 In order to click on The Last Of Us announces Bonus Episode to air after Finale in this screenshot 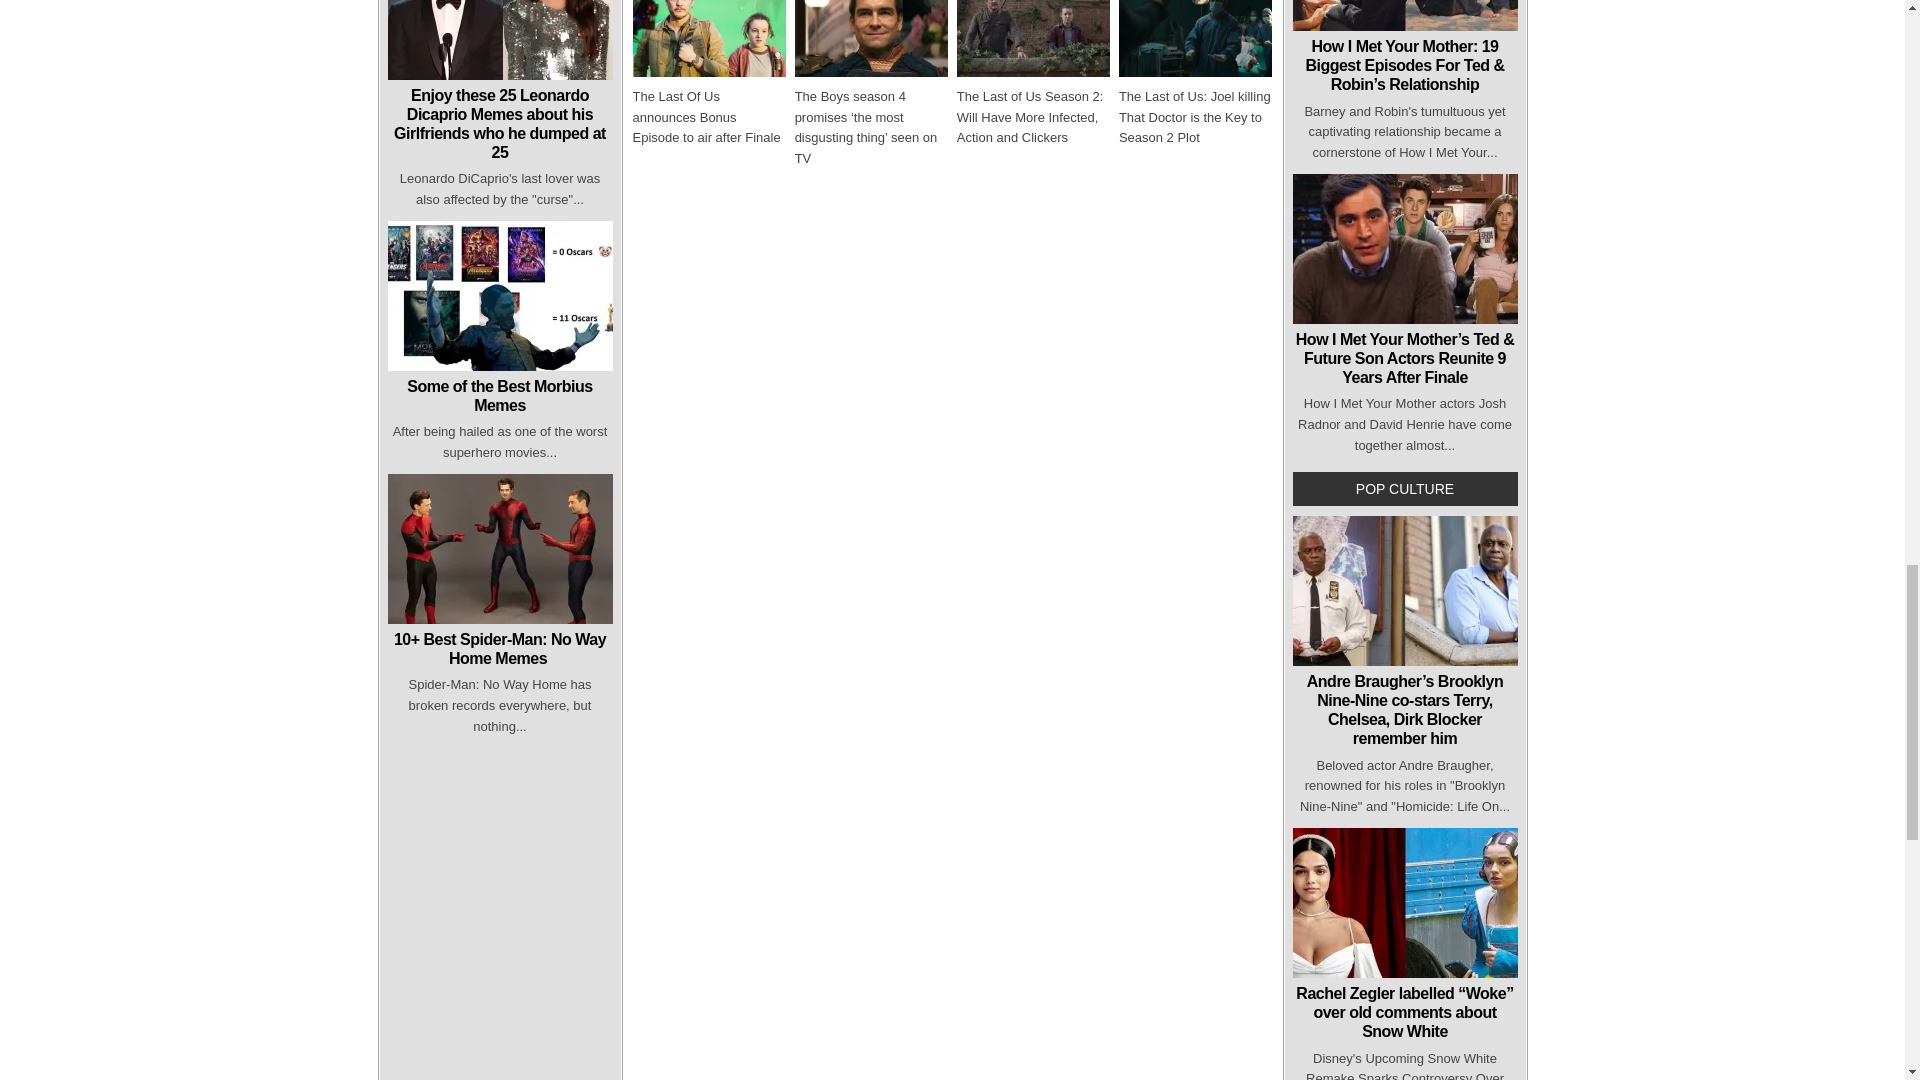, I will do `click(705, 116)`.